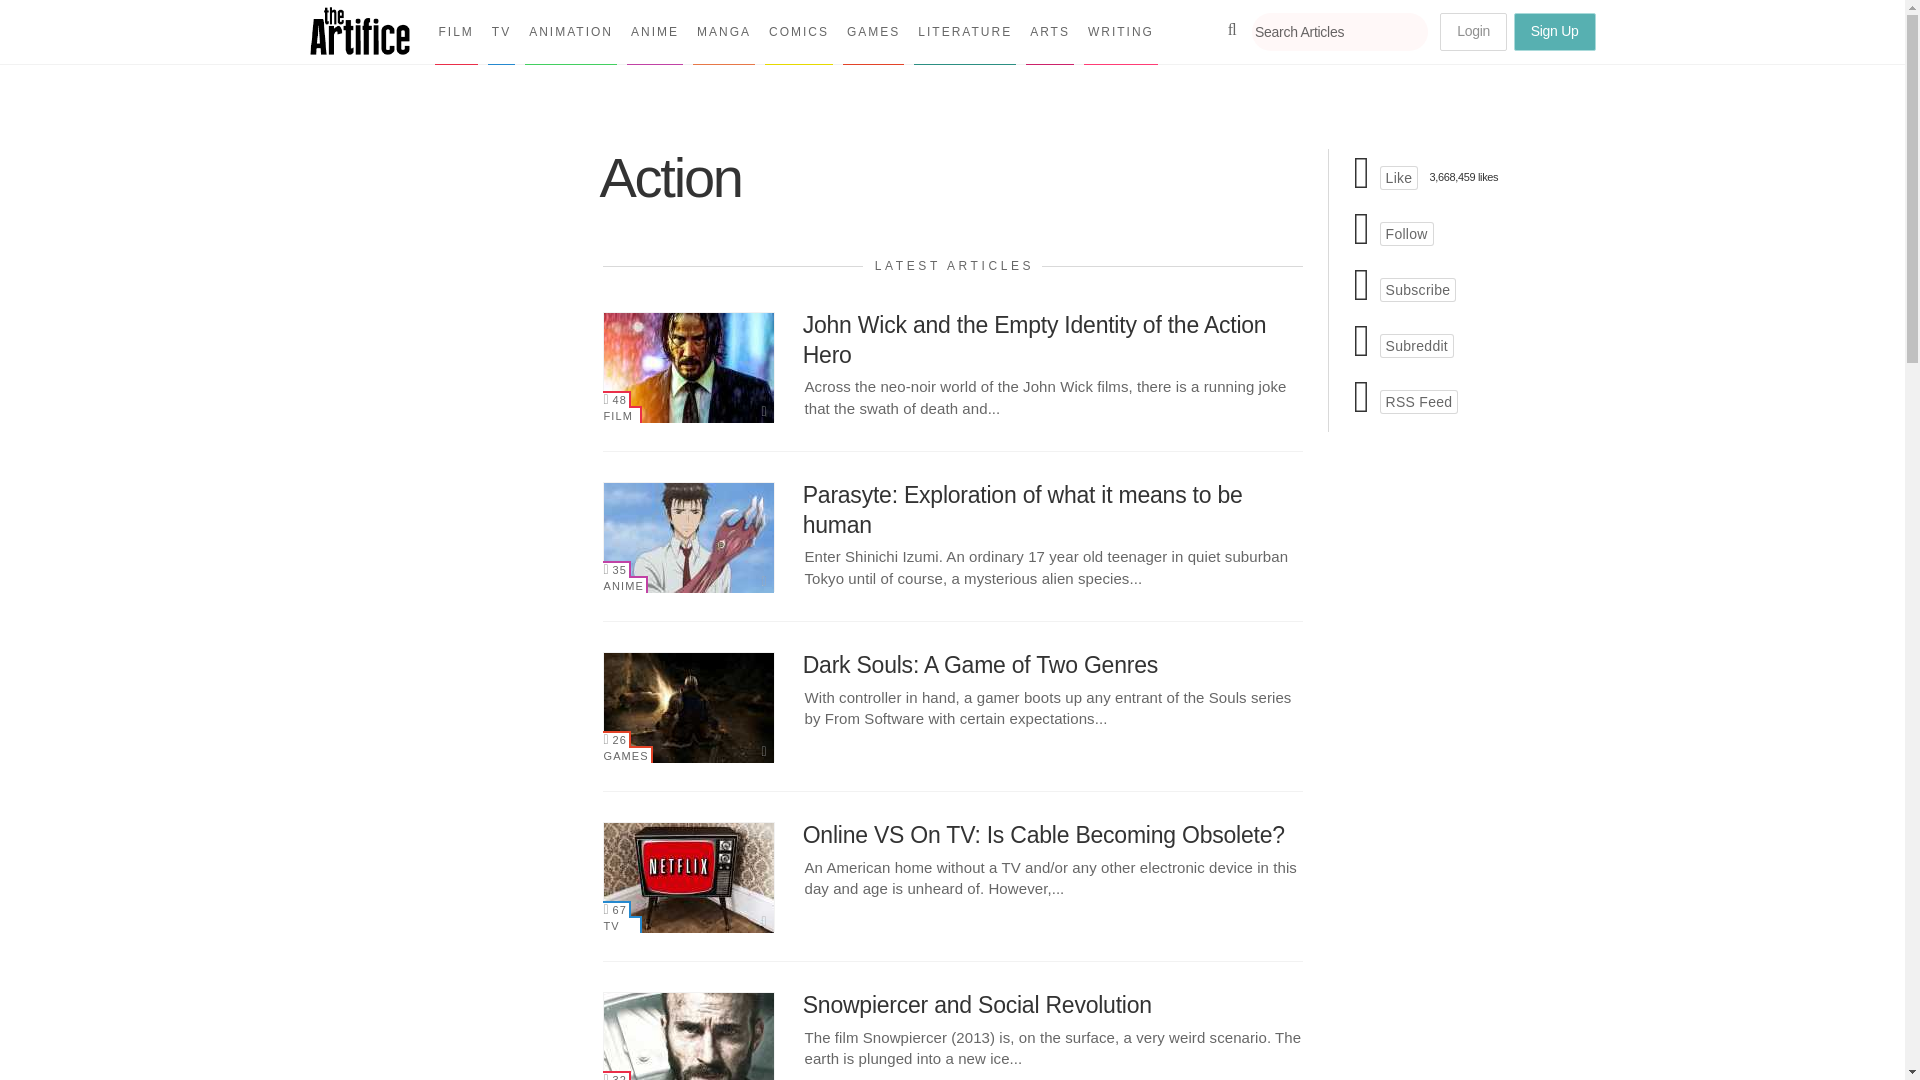 Image resolution: width=1920 pixels, height=1080 pixels. What do you see at coordinates (724, 32) in the screenshot?
I see `MANGA` at bounding box center [724, 32].